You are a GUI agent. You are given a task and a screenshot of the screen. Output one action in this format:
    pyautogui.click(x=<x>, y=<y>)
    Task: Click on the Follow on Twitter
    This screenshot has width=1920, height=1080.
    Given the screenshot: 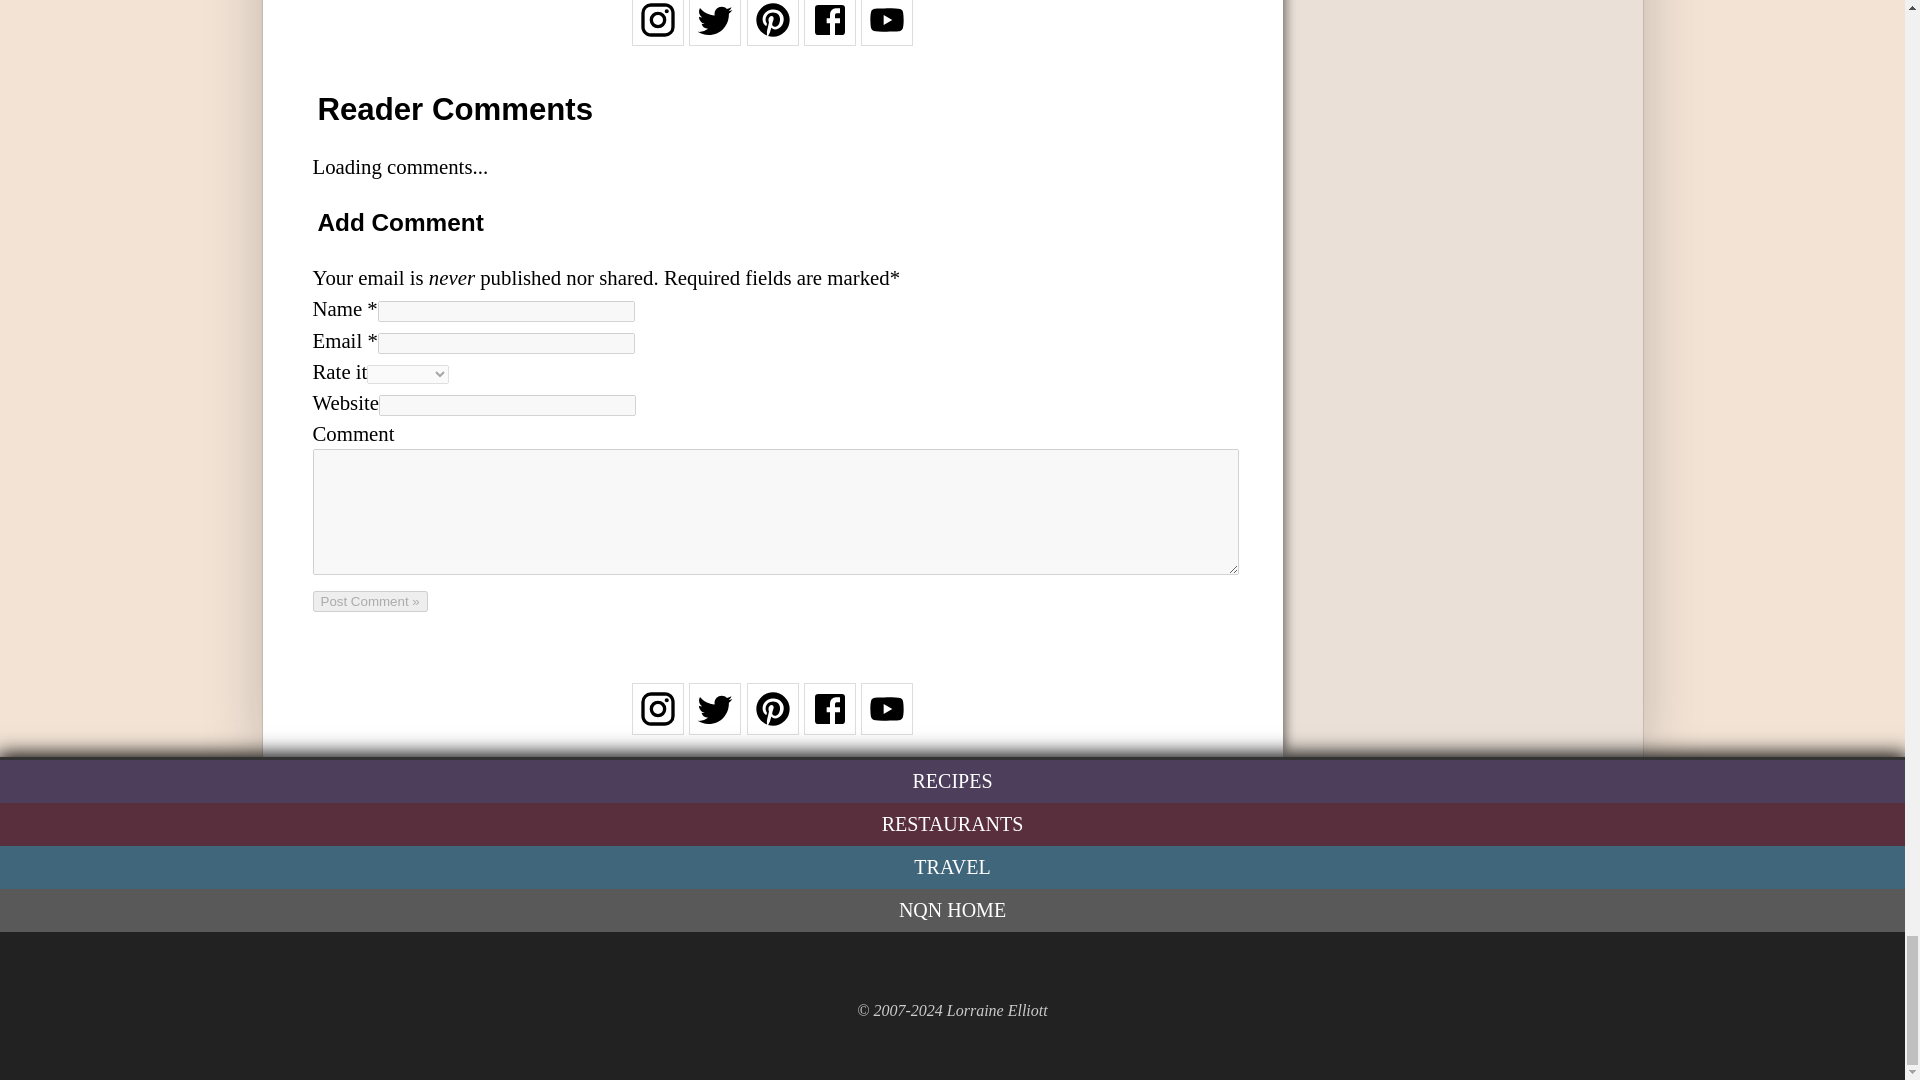 What is the action you would take?
    pyautogui.click(x=715, y=32)
    